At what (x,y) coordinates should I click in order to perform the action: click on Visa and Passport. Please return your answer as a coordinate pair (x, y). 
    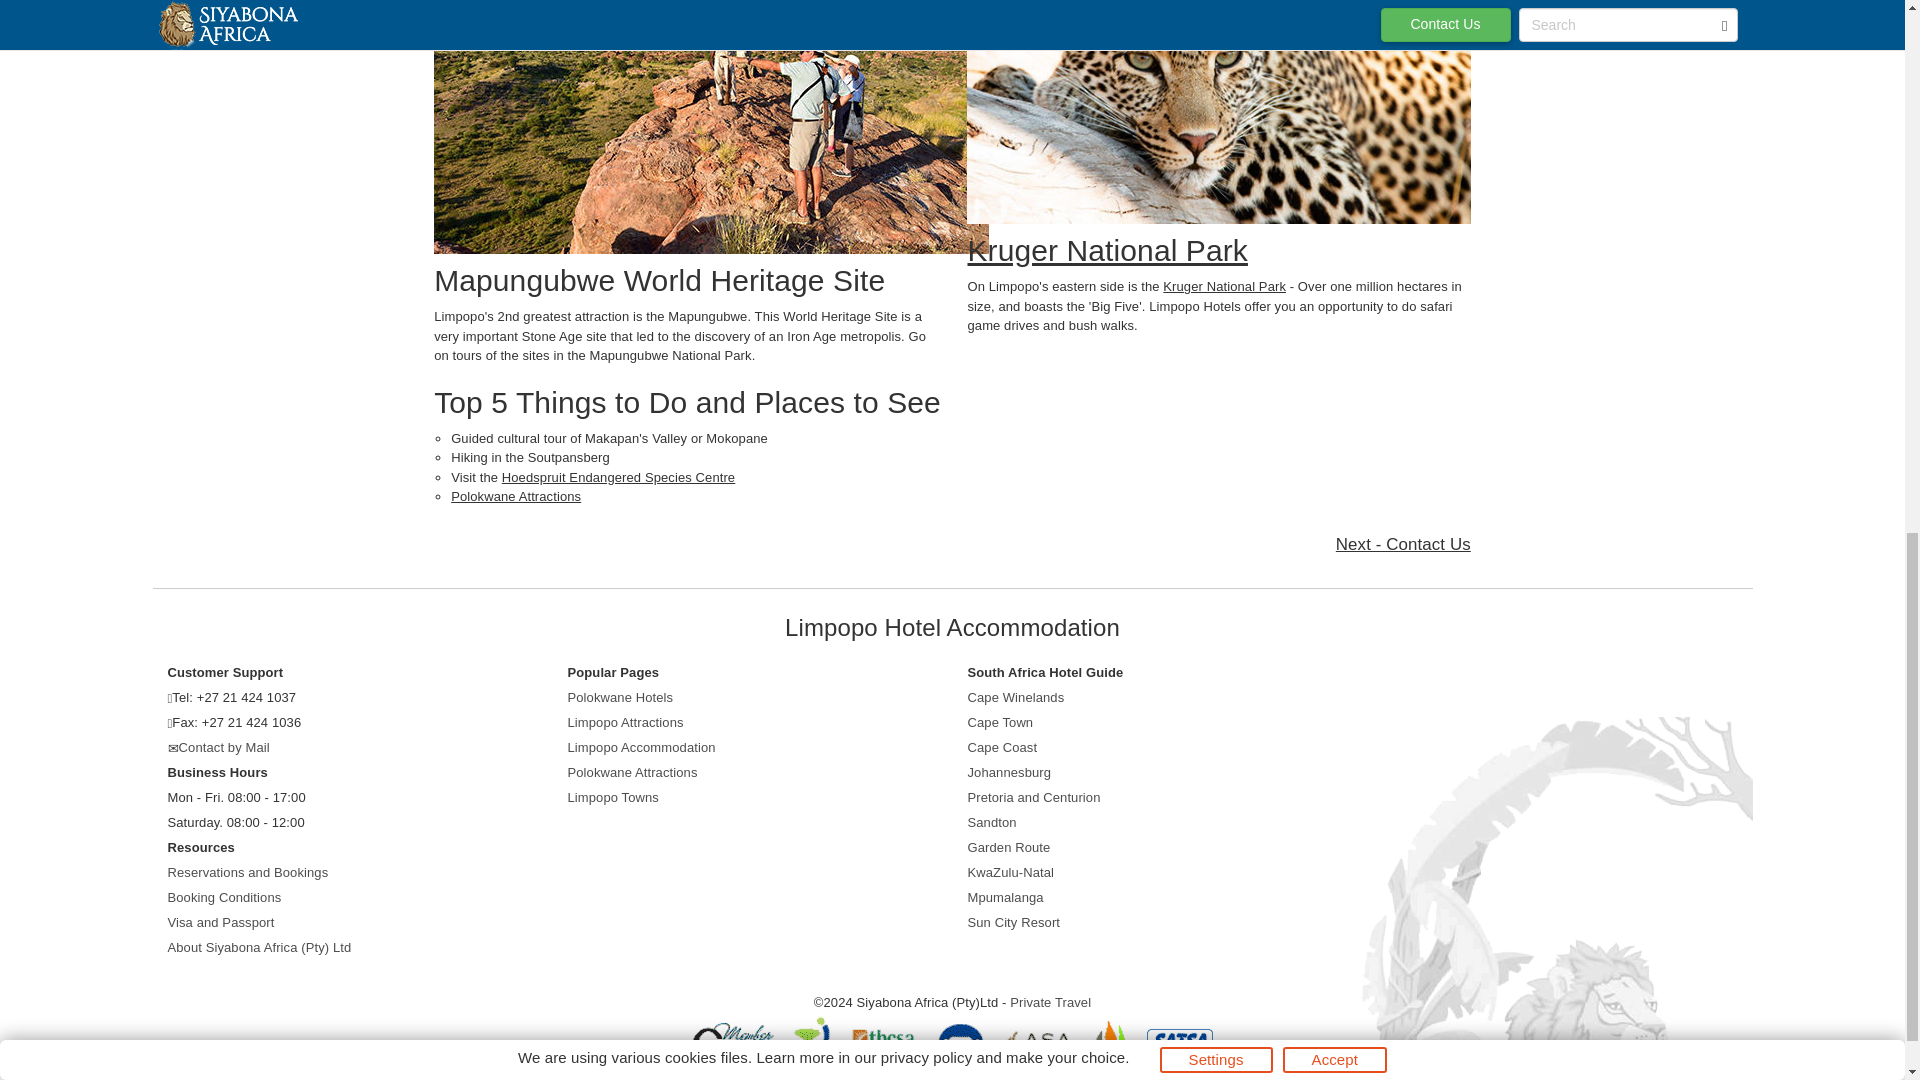
    Looking at the image, I should click on (221, 922).